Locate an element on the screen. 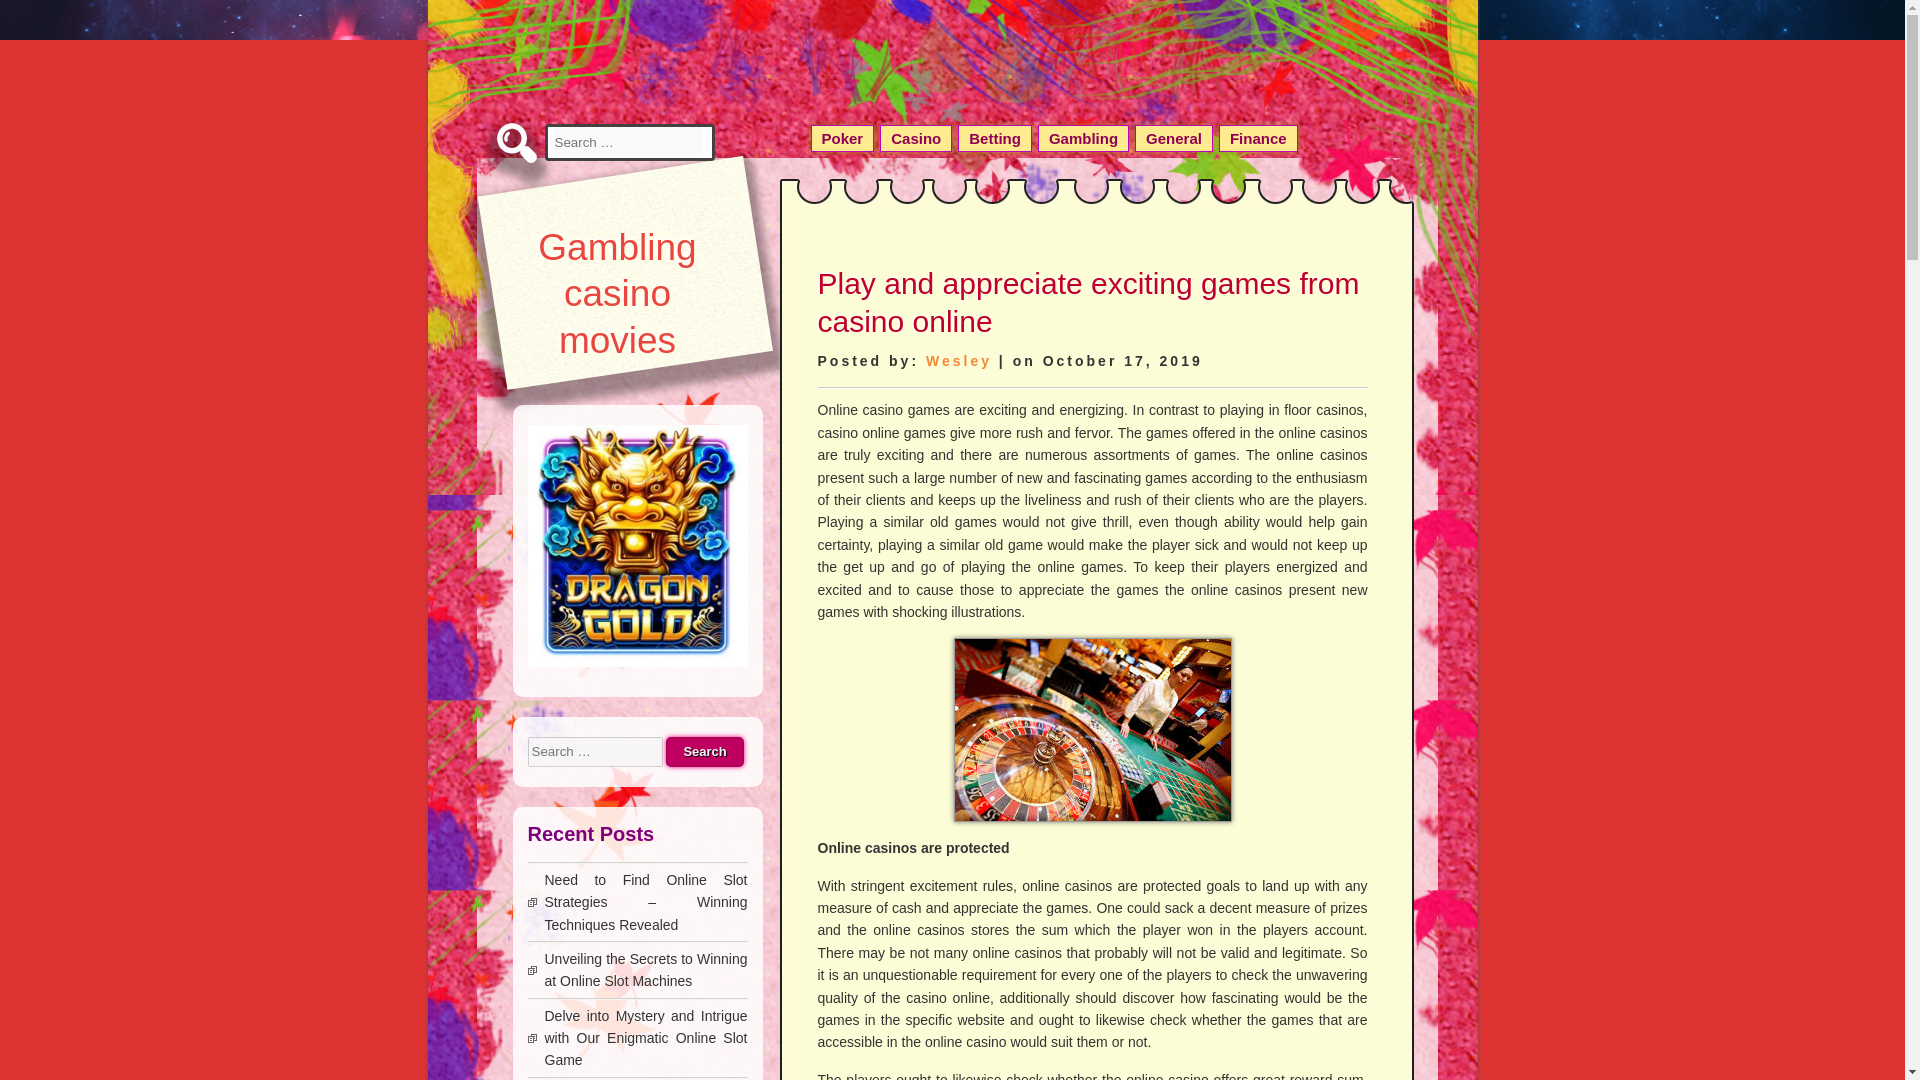  Search is located at coordinates (38, 15).